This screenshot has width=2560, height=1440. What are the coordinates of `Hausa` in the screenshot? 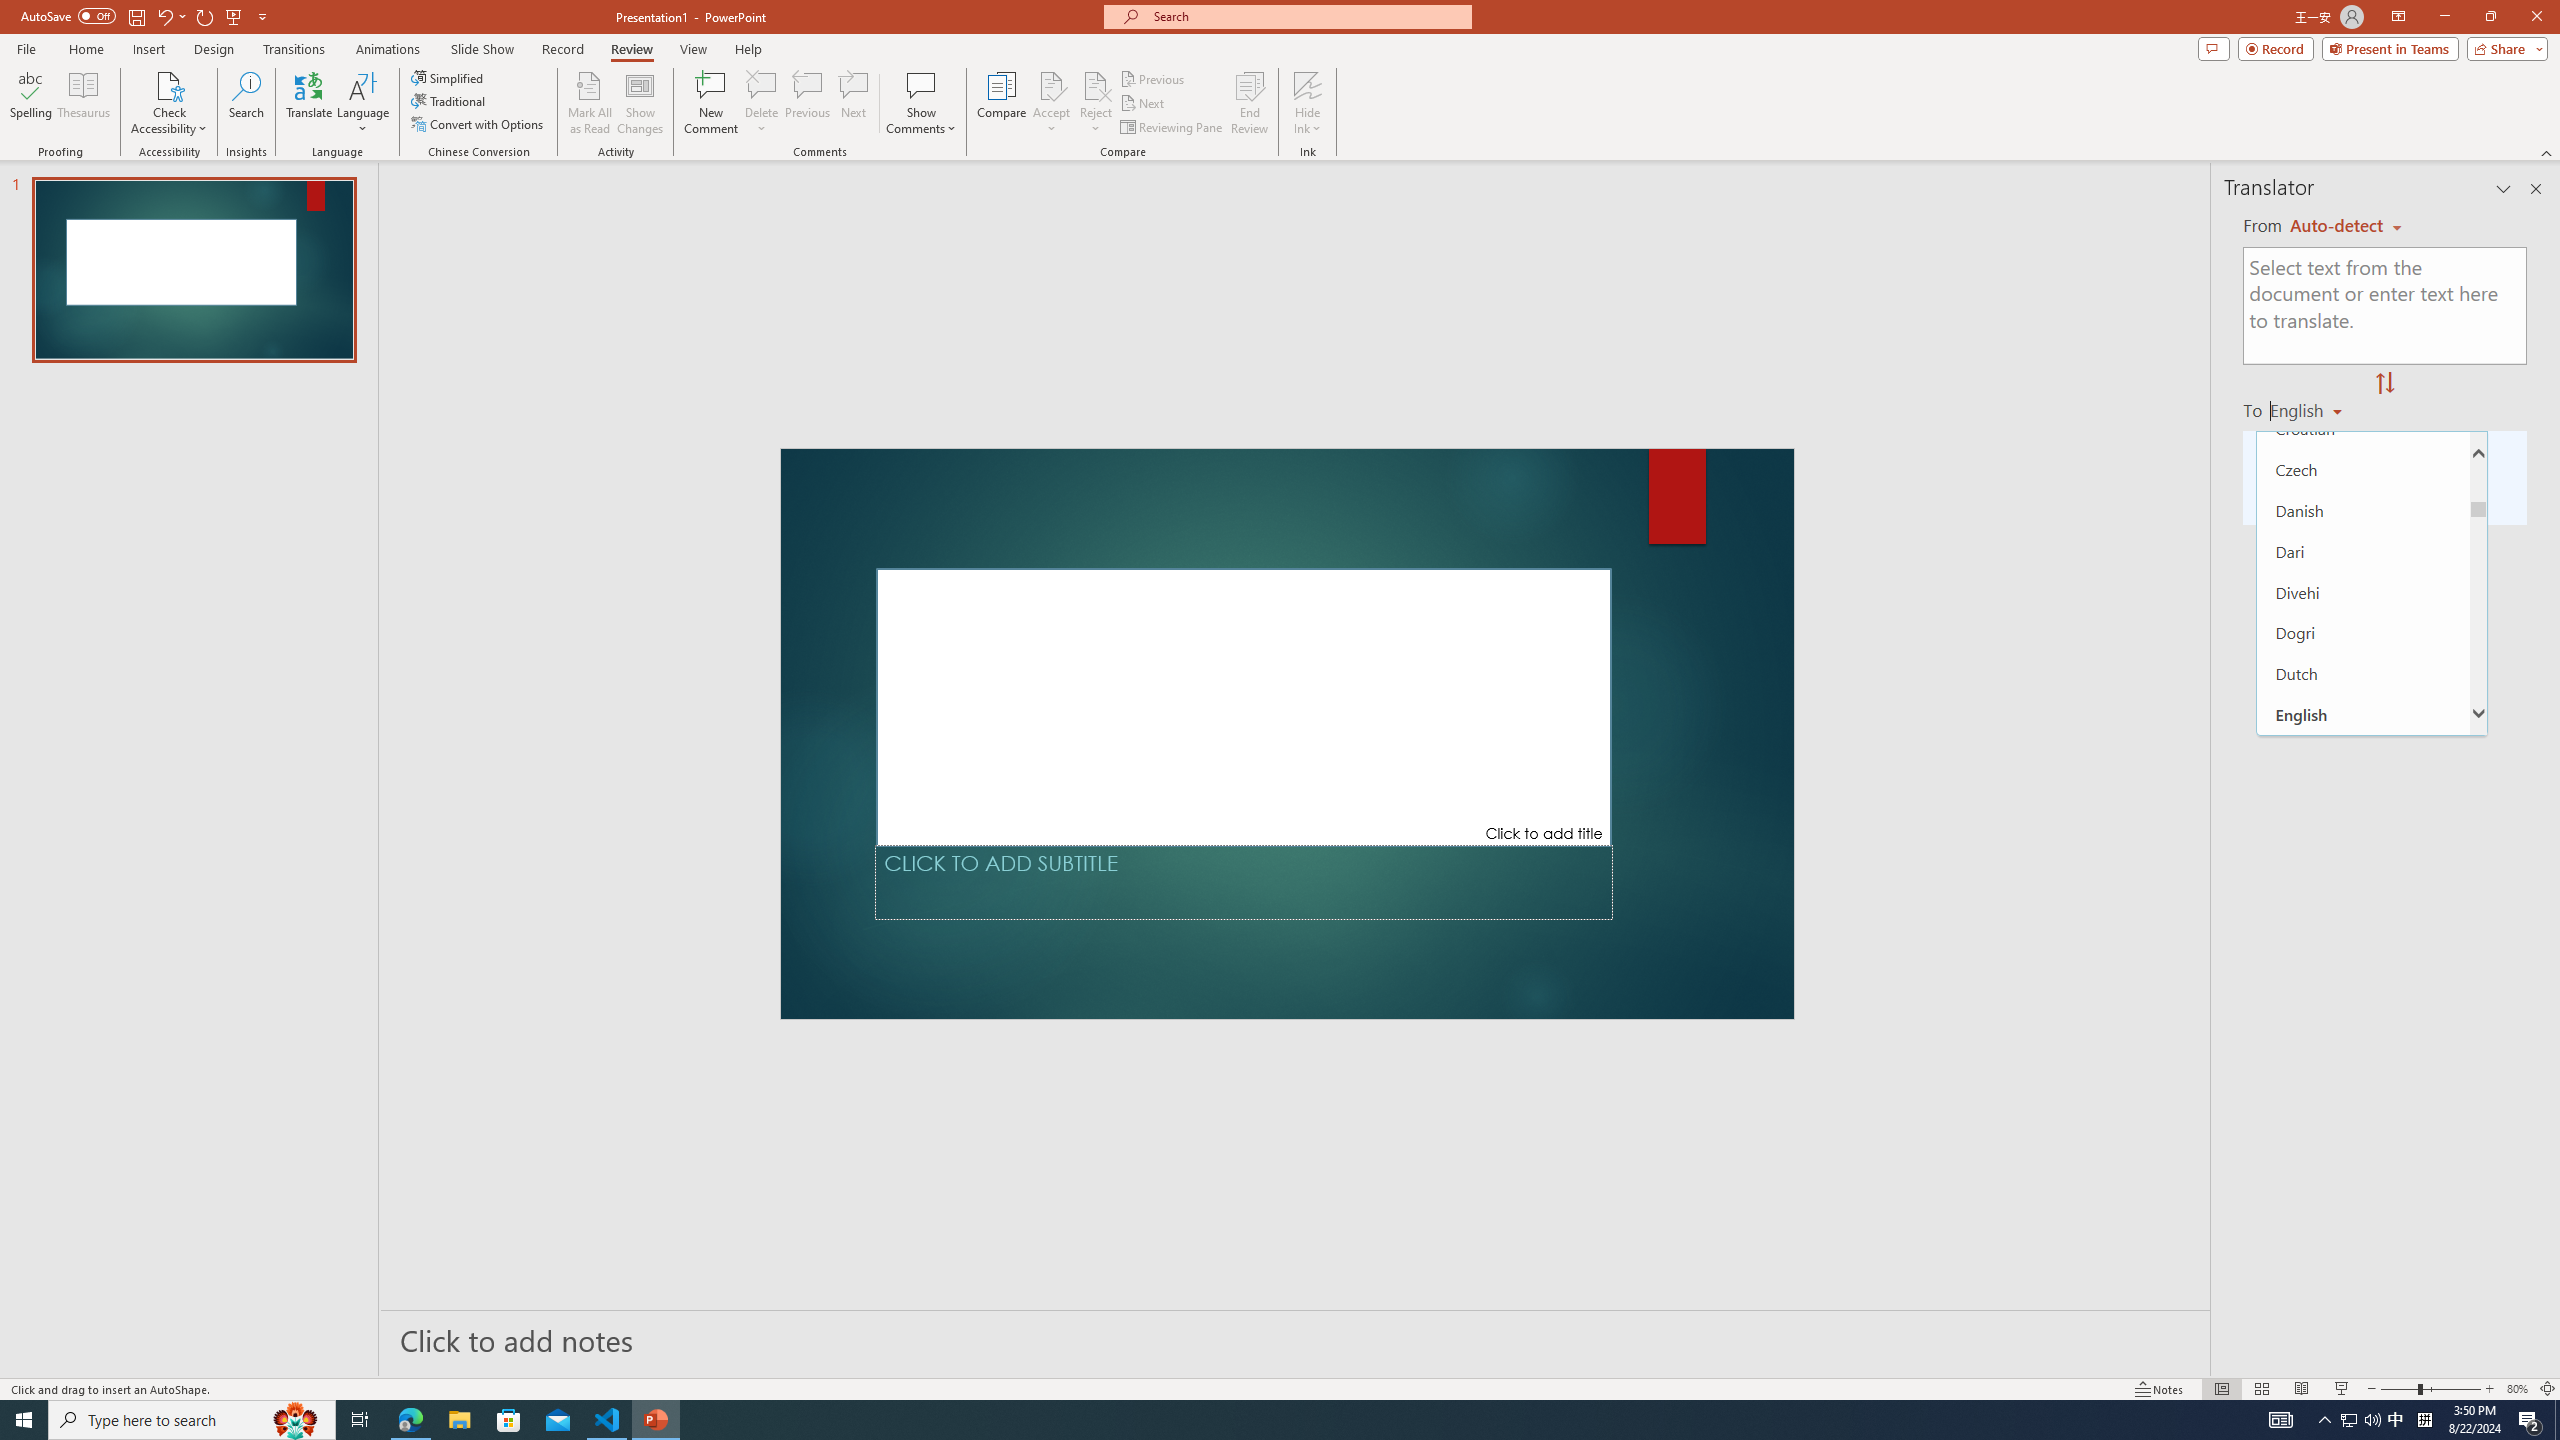 It's located at (2364, 1329).